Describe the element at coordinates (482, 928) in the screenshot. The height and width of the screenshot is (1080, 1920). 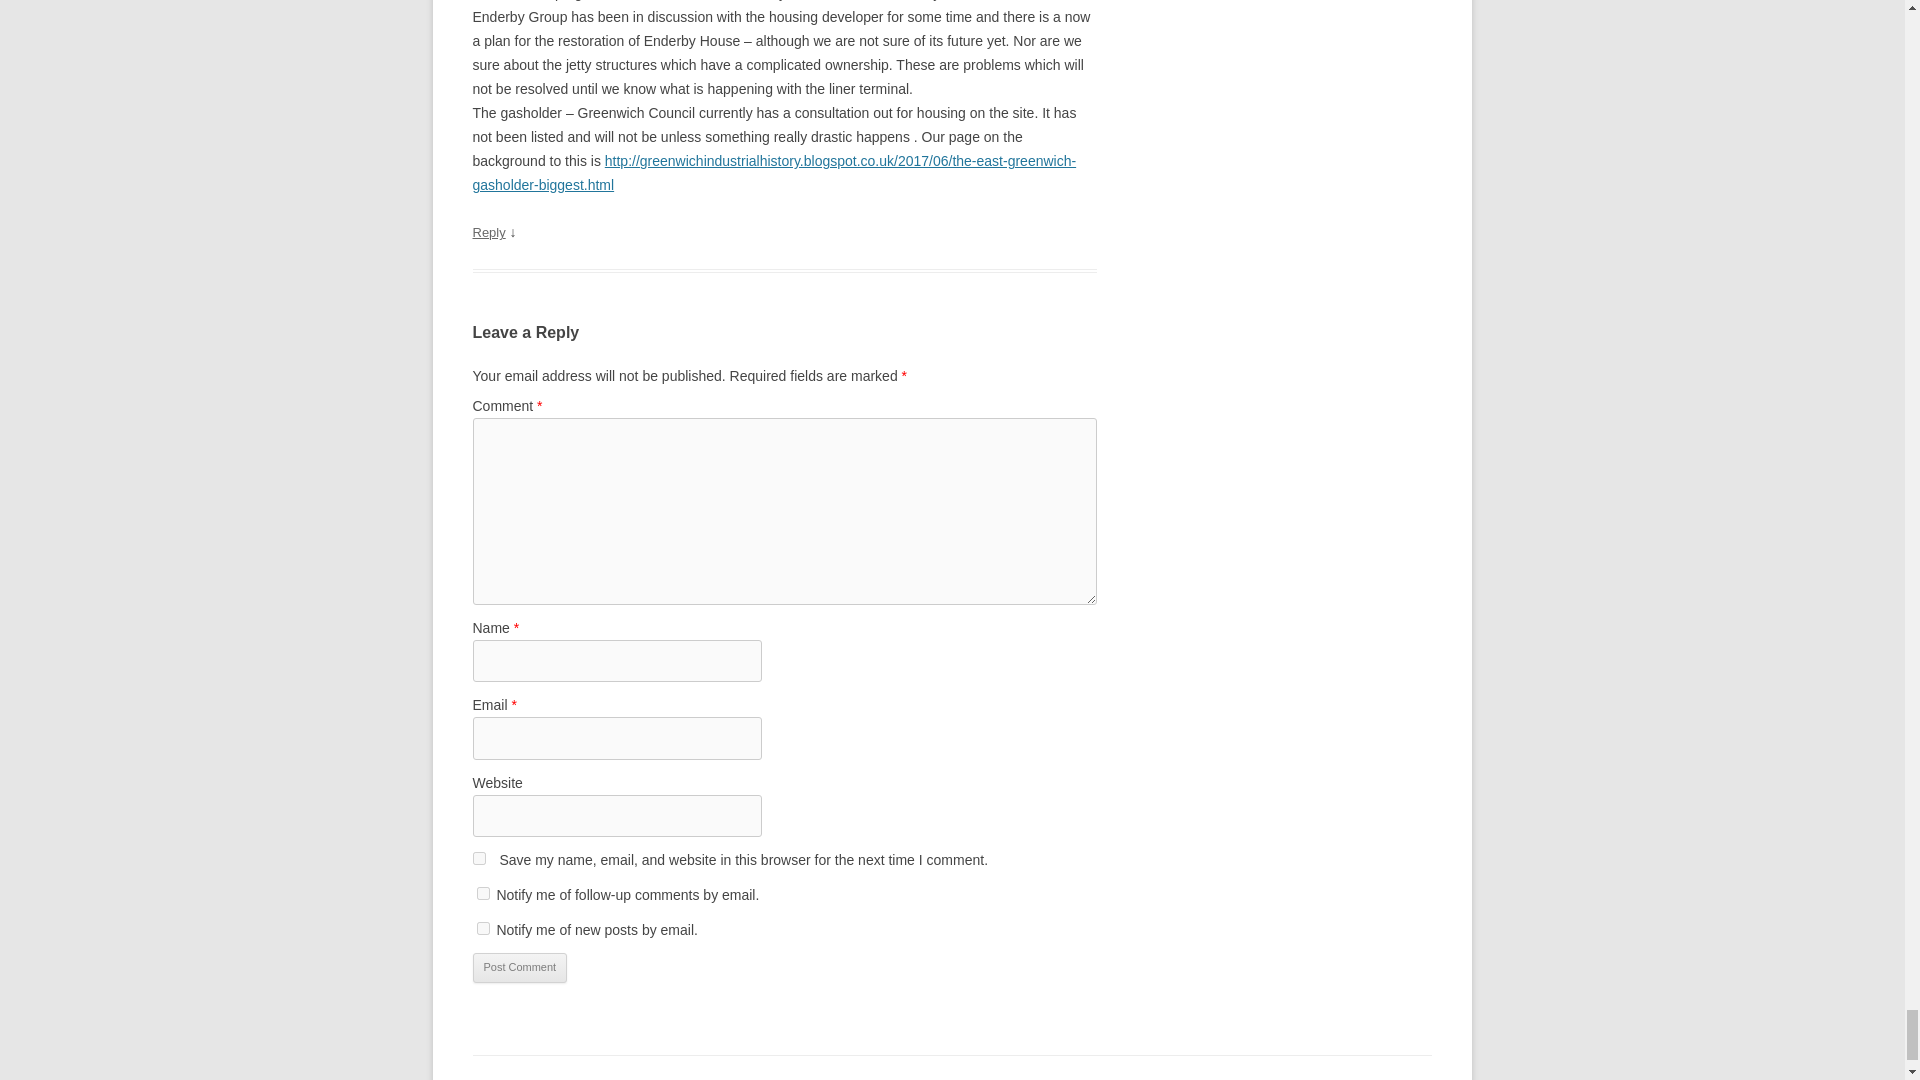
I see `subscribe` at that location.